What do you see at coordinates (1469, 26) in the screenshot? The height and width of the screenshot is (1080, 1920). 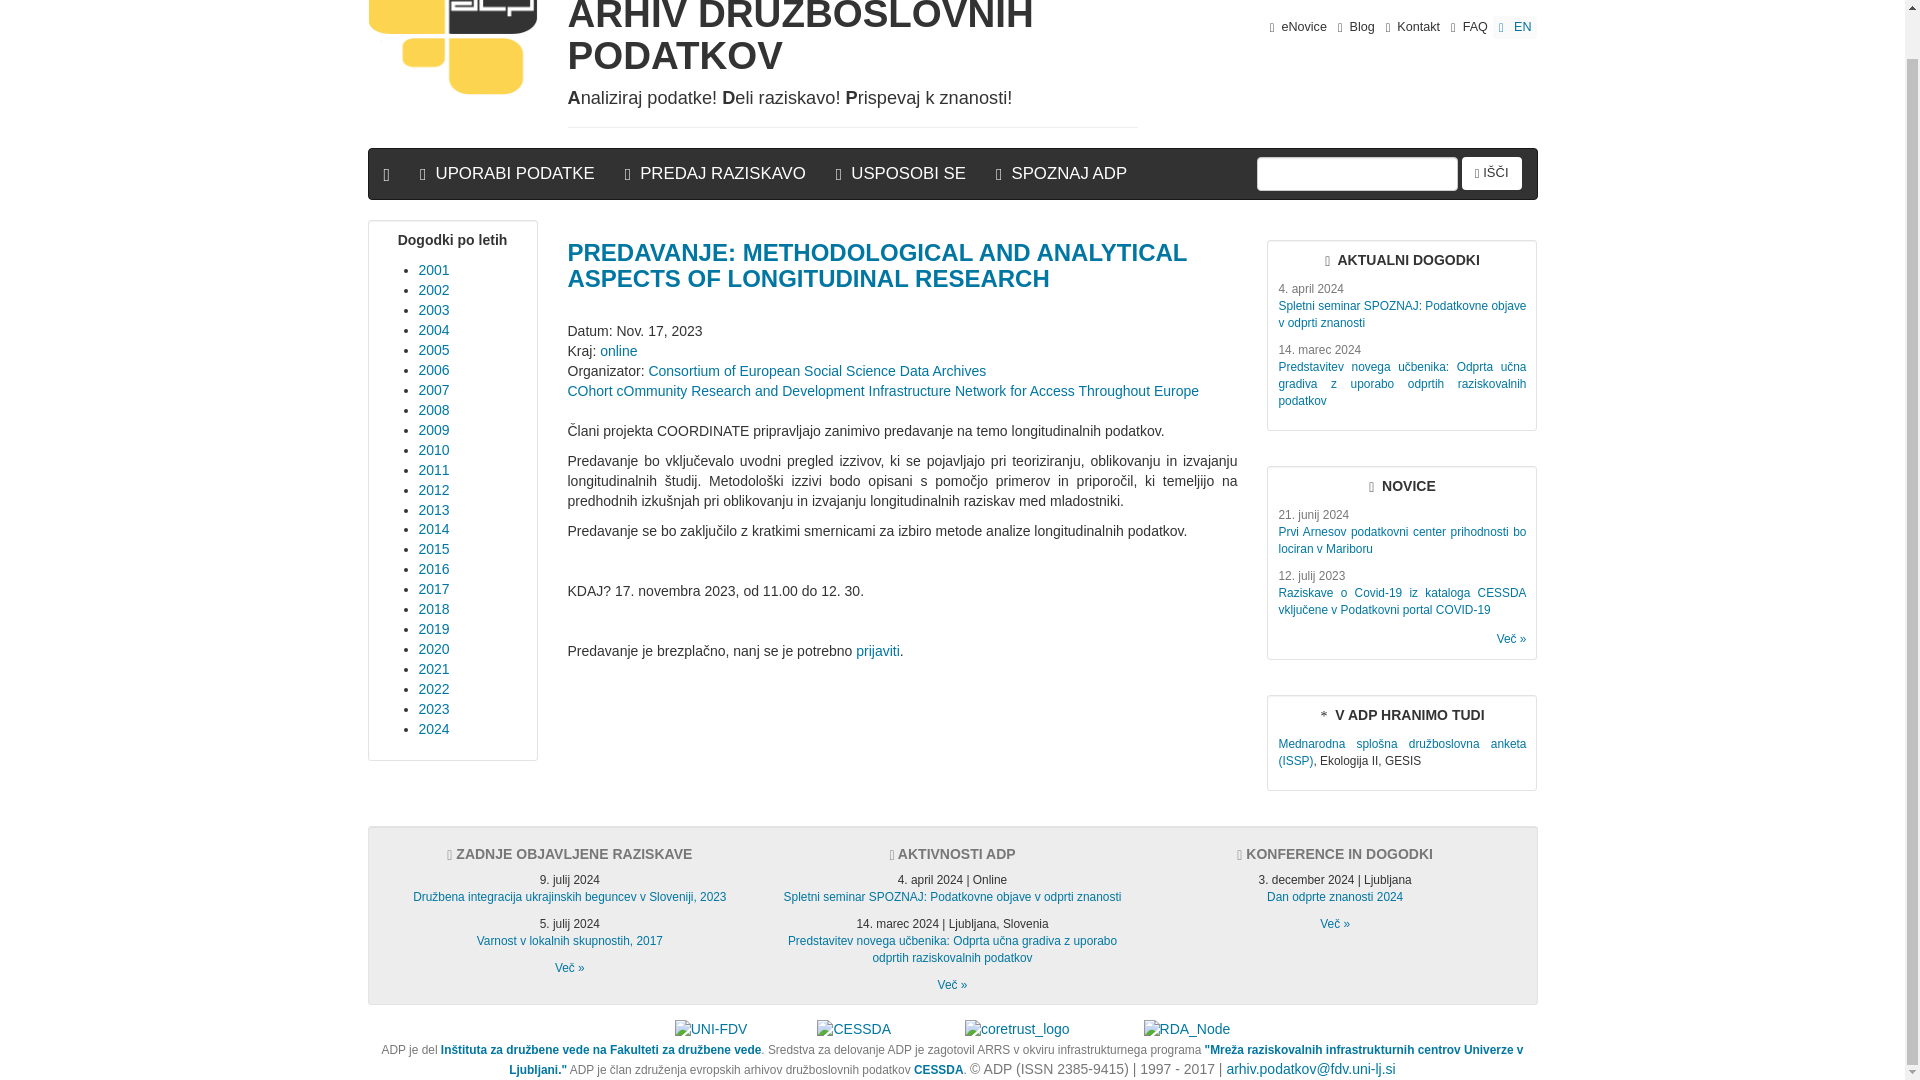 I see `  FAQ` at bounding box center [1469, 26].